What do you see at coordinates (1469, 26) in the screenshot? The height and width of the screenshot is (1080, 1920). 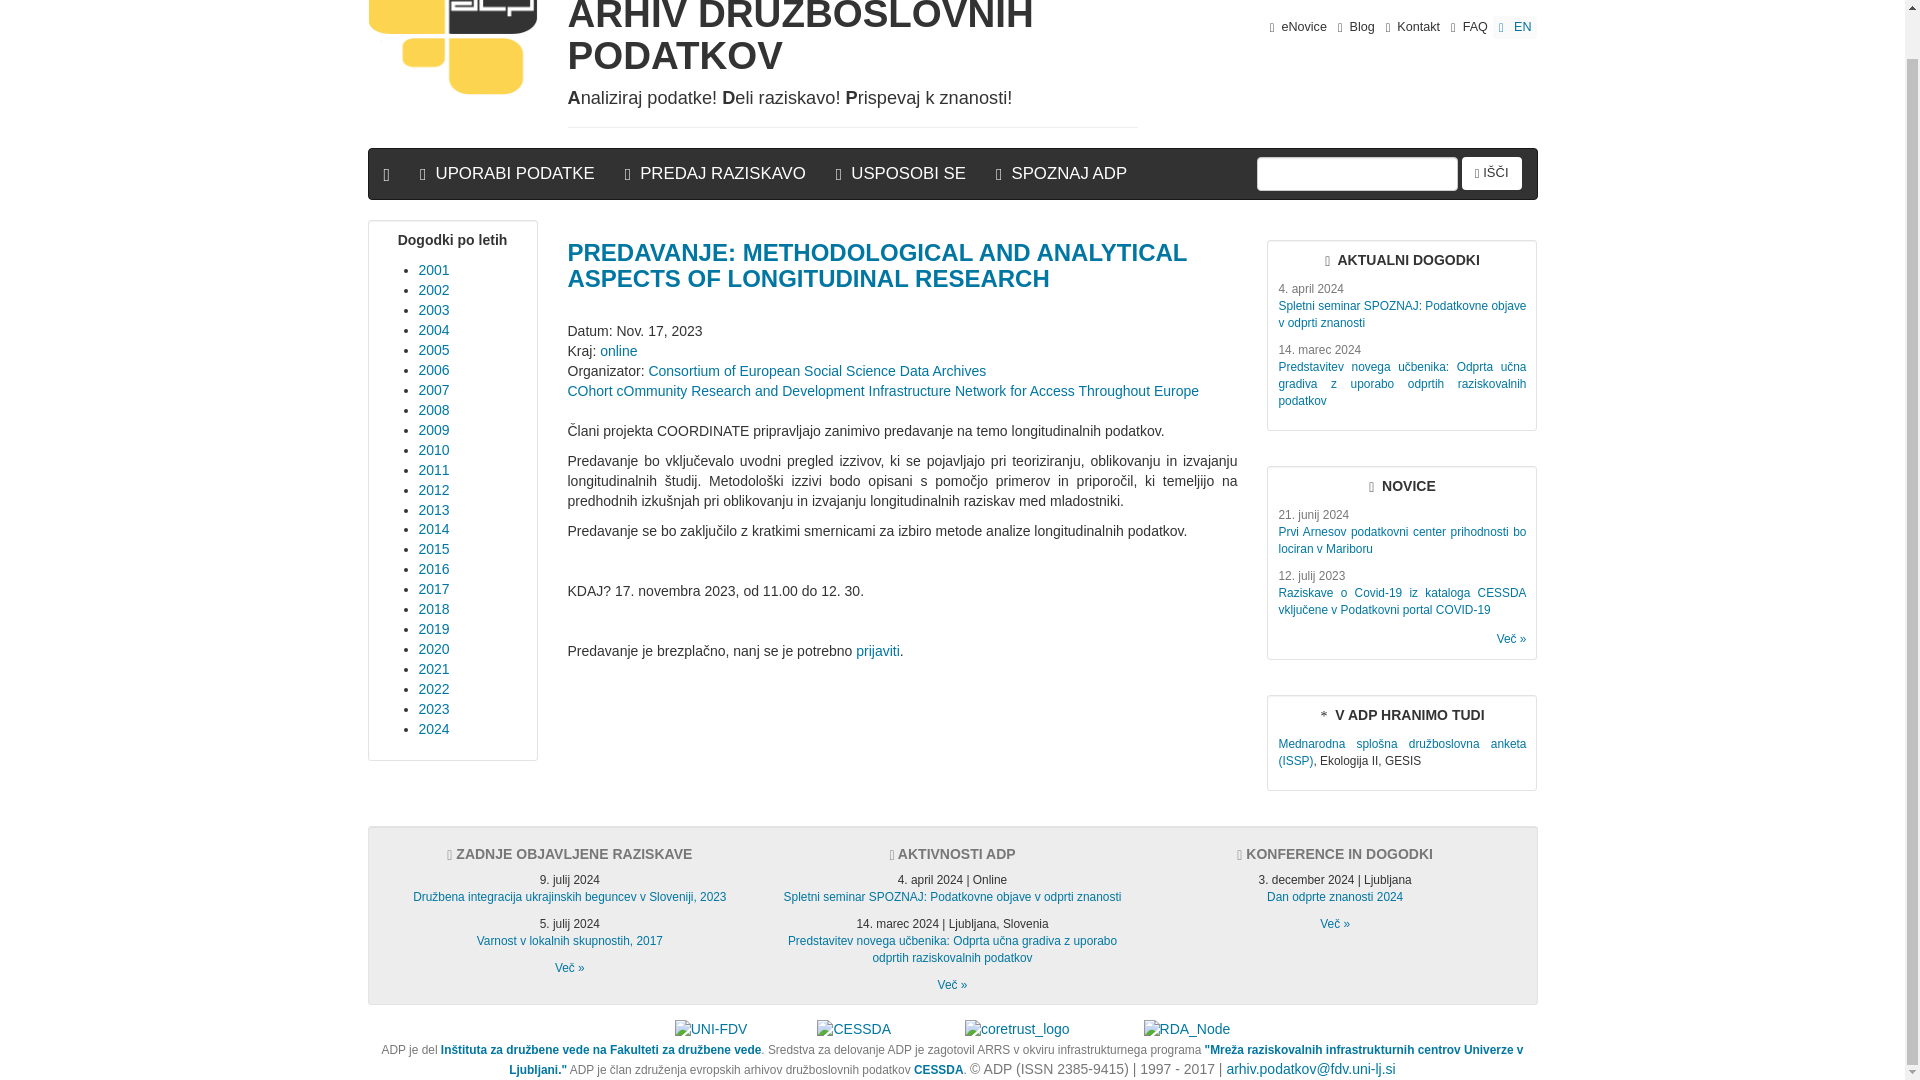 I see `  FAQ` at bounding box center [1469, 26].